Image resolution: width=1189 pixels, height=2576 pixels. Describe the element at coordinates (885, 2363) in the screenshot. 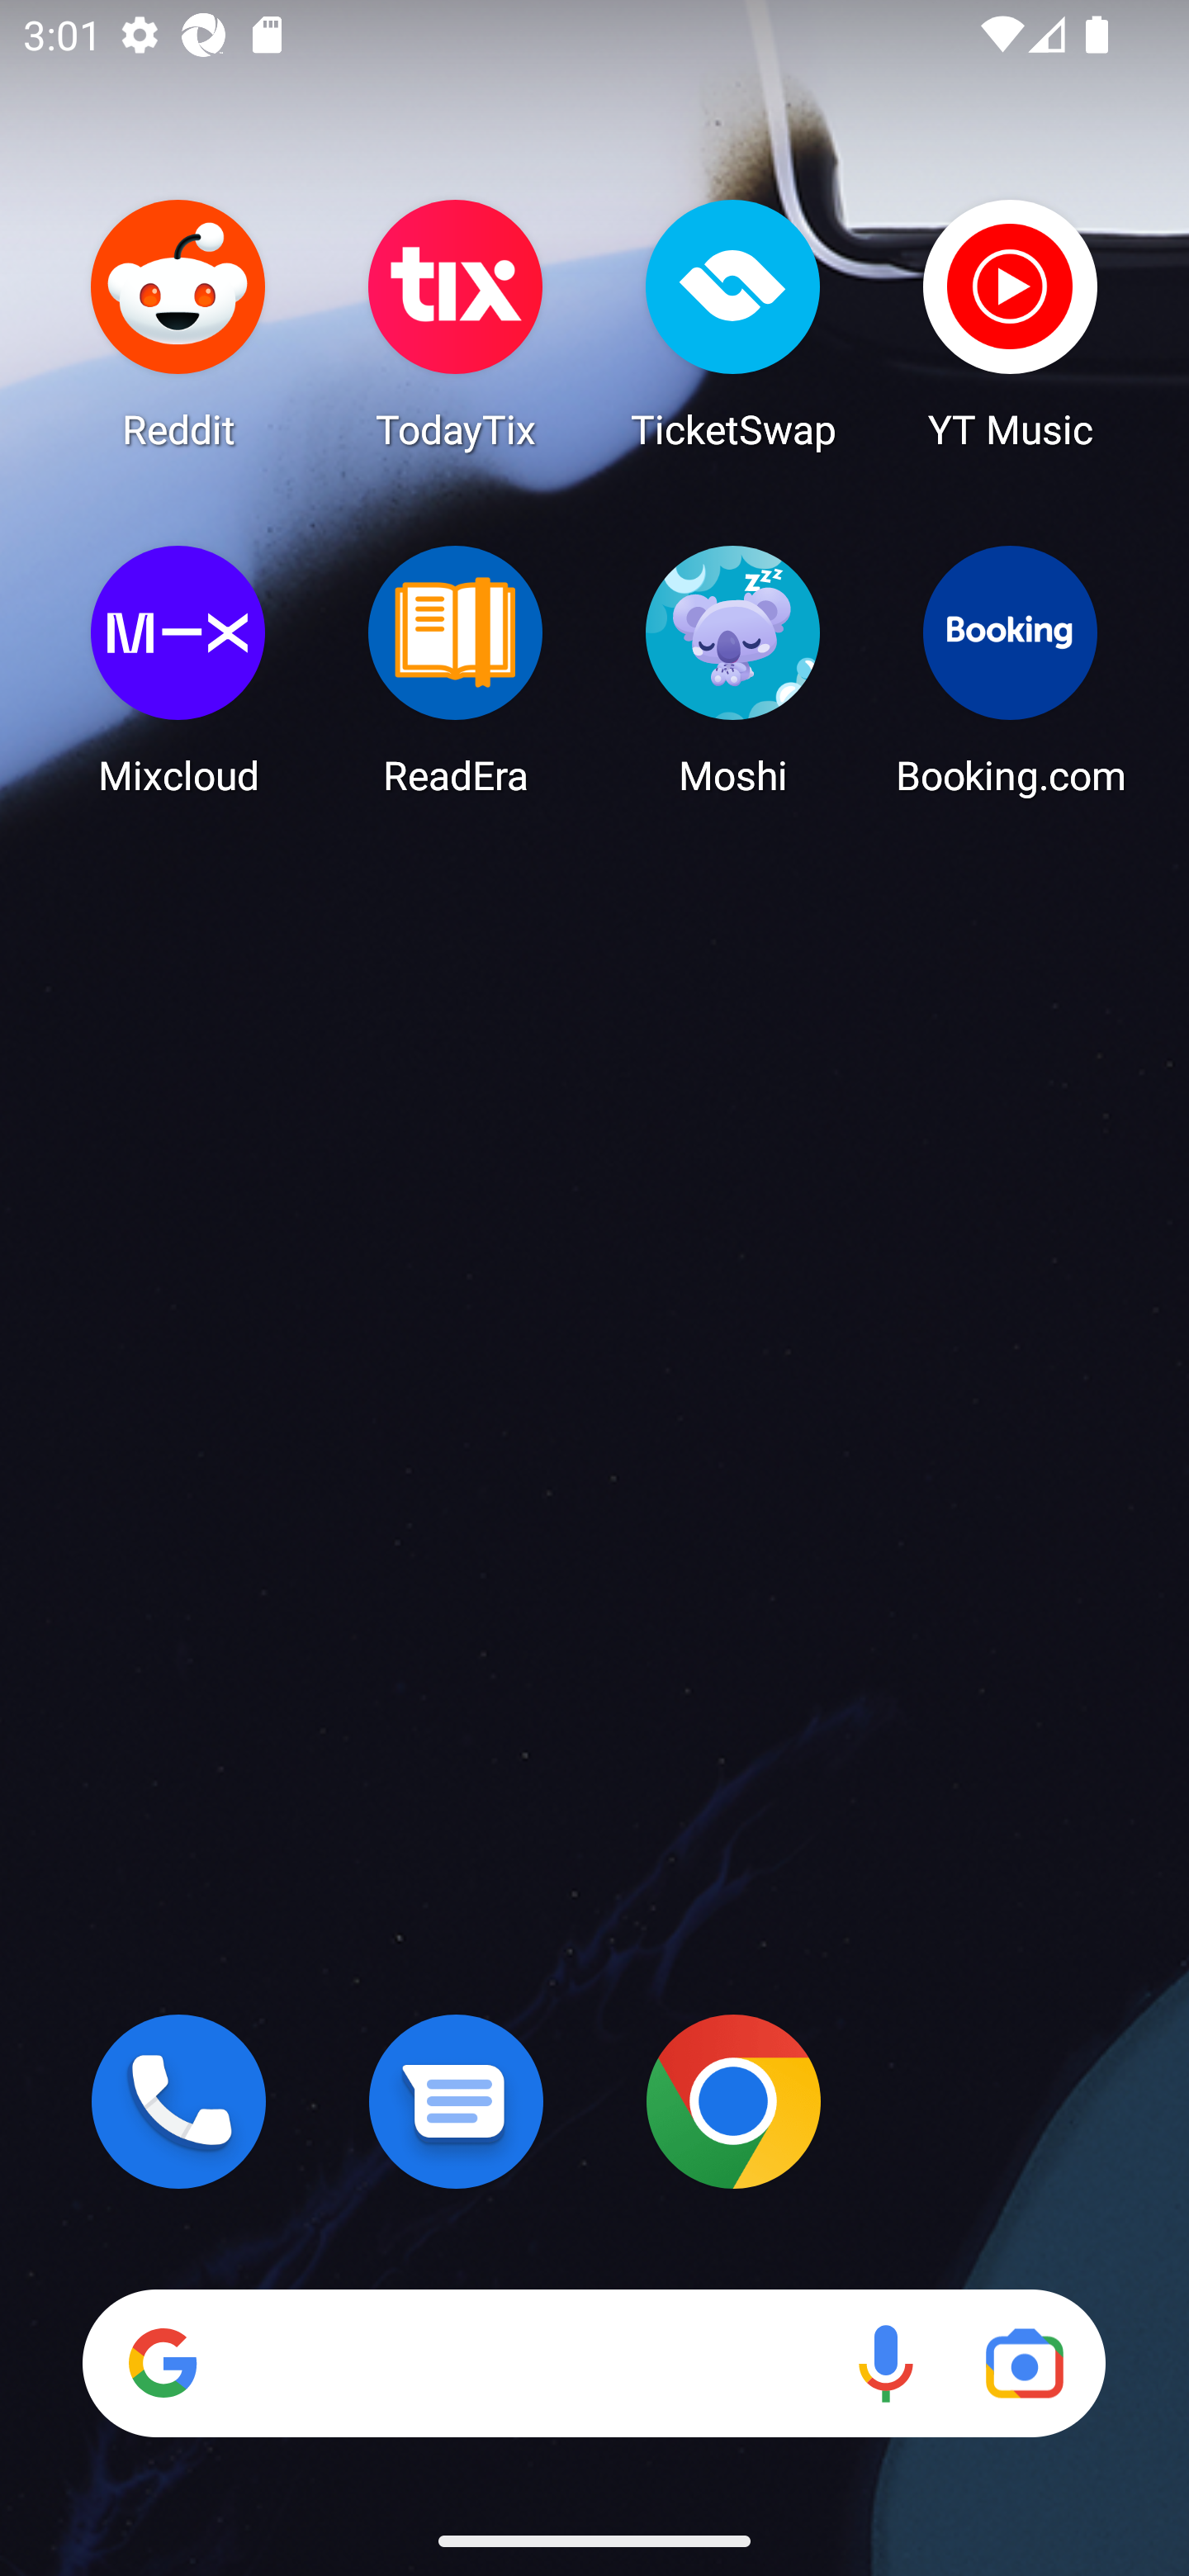

I see `Voice search` at that location.